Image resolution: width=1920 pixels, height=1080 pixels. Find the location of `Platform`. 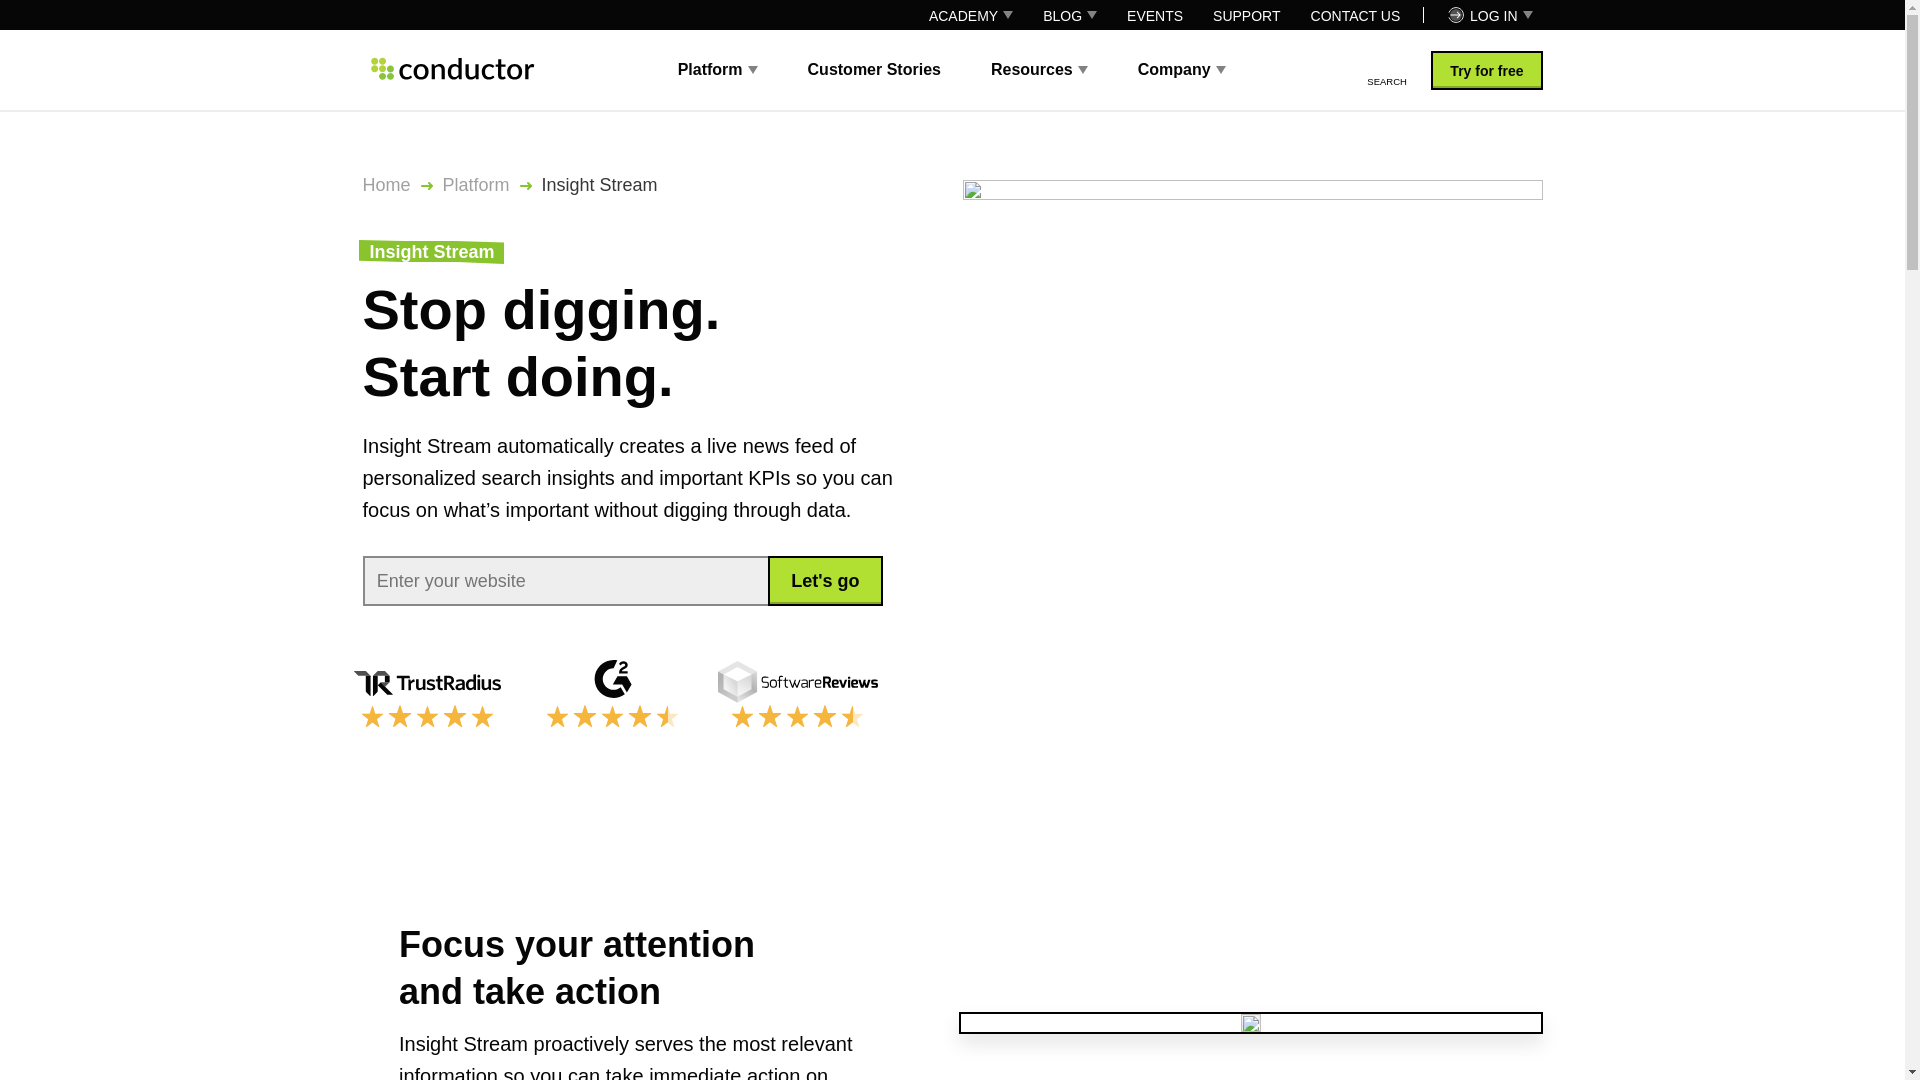

Platform is located at coordinates (718, 68).